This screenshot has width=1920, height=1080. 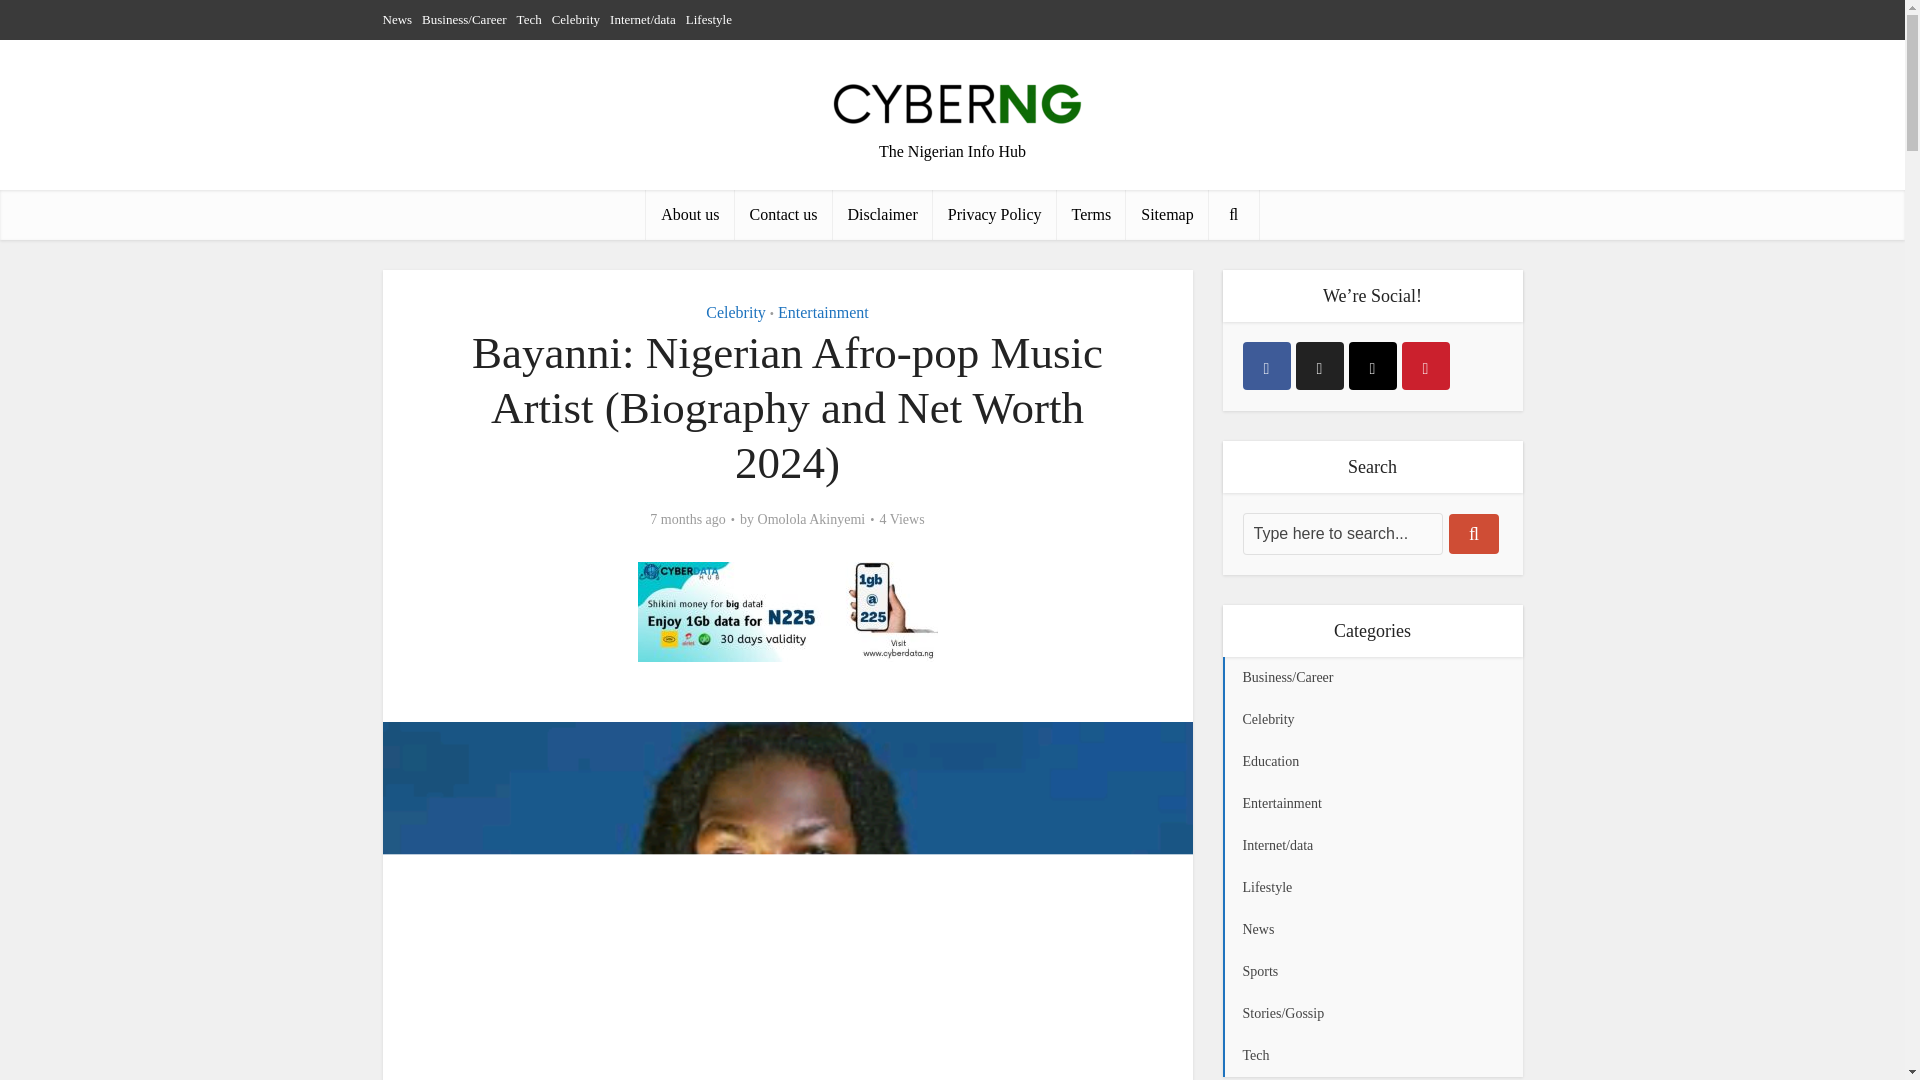 I want to click on Lifestyle, so click(x=708, y=19).